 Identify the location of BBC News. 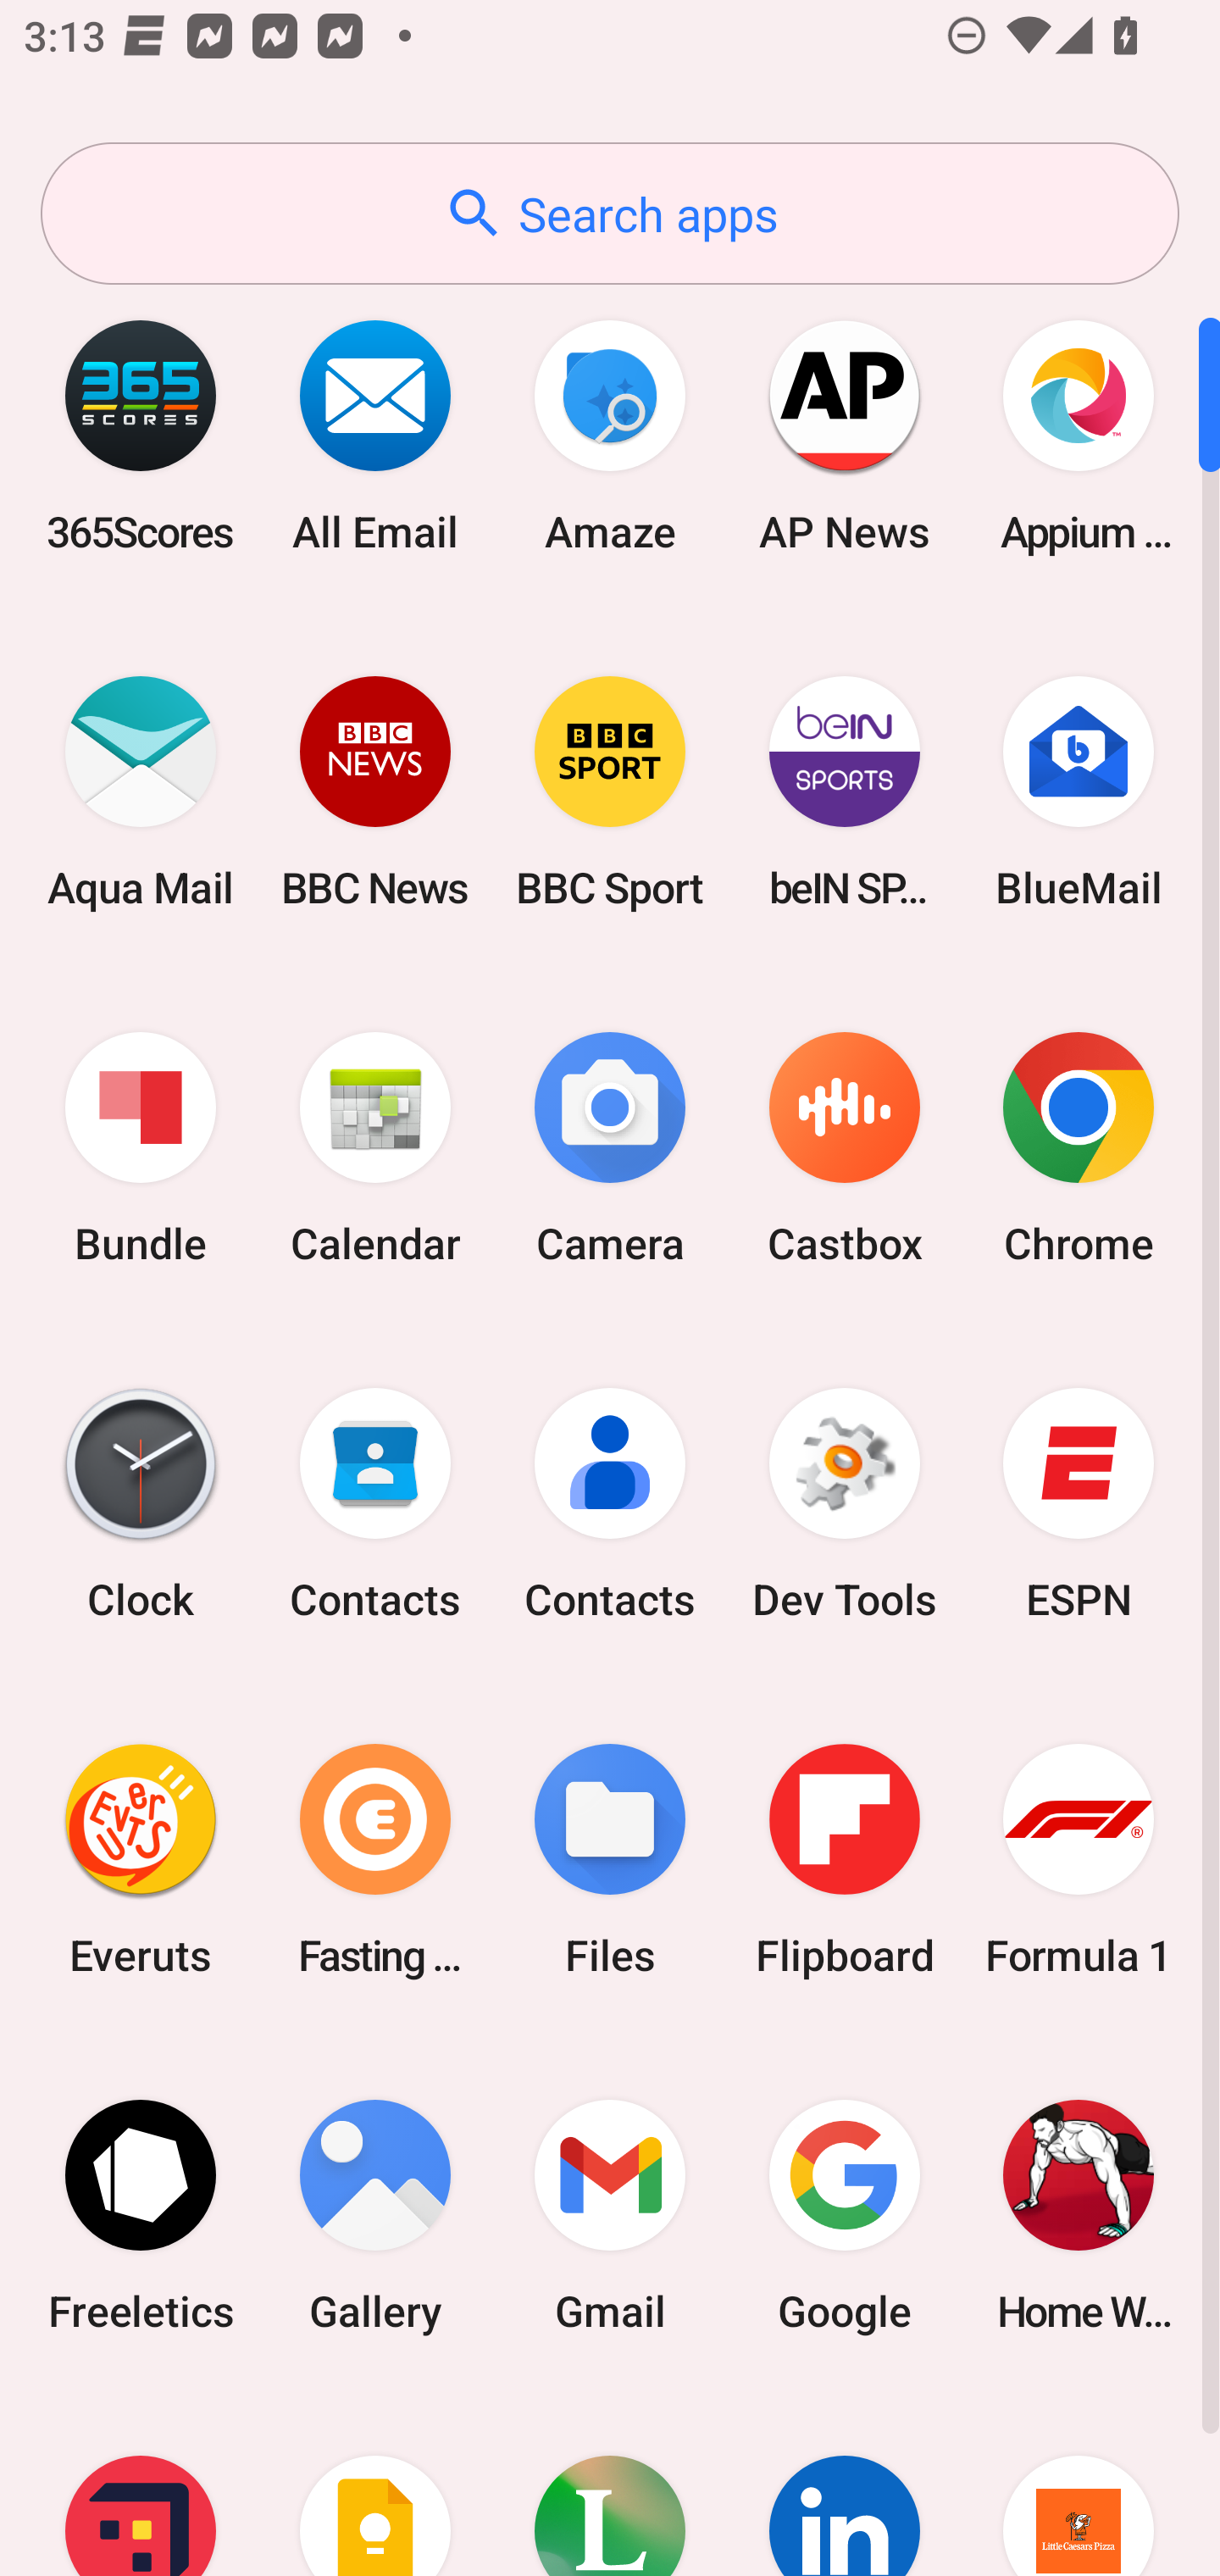
(375, 791).